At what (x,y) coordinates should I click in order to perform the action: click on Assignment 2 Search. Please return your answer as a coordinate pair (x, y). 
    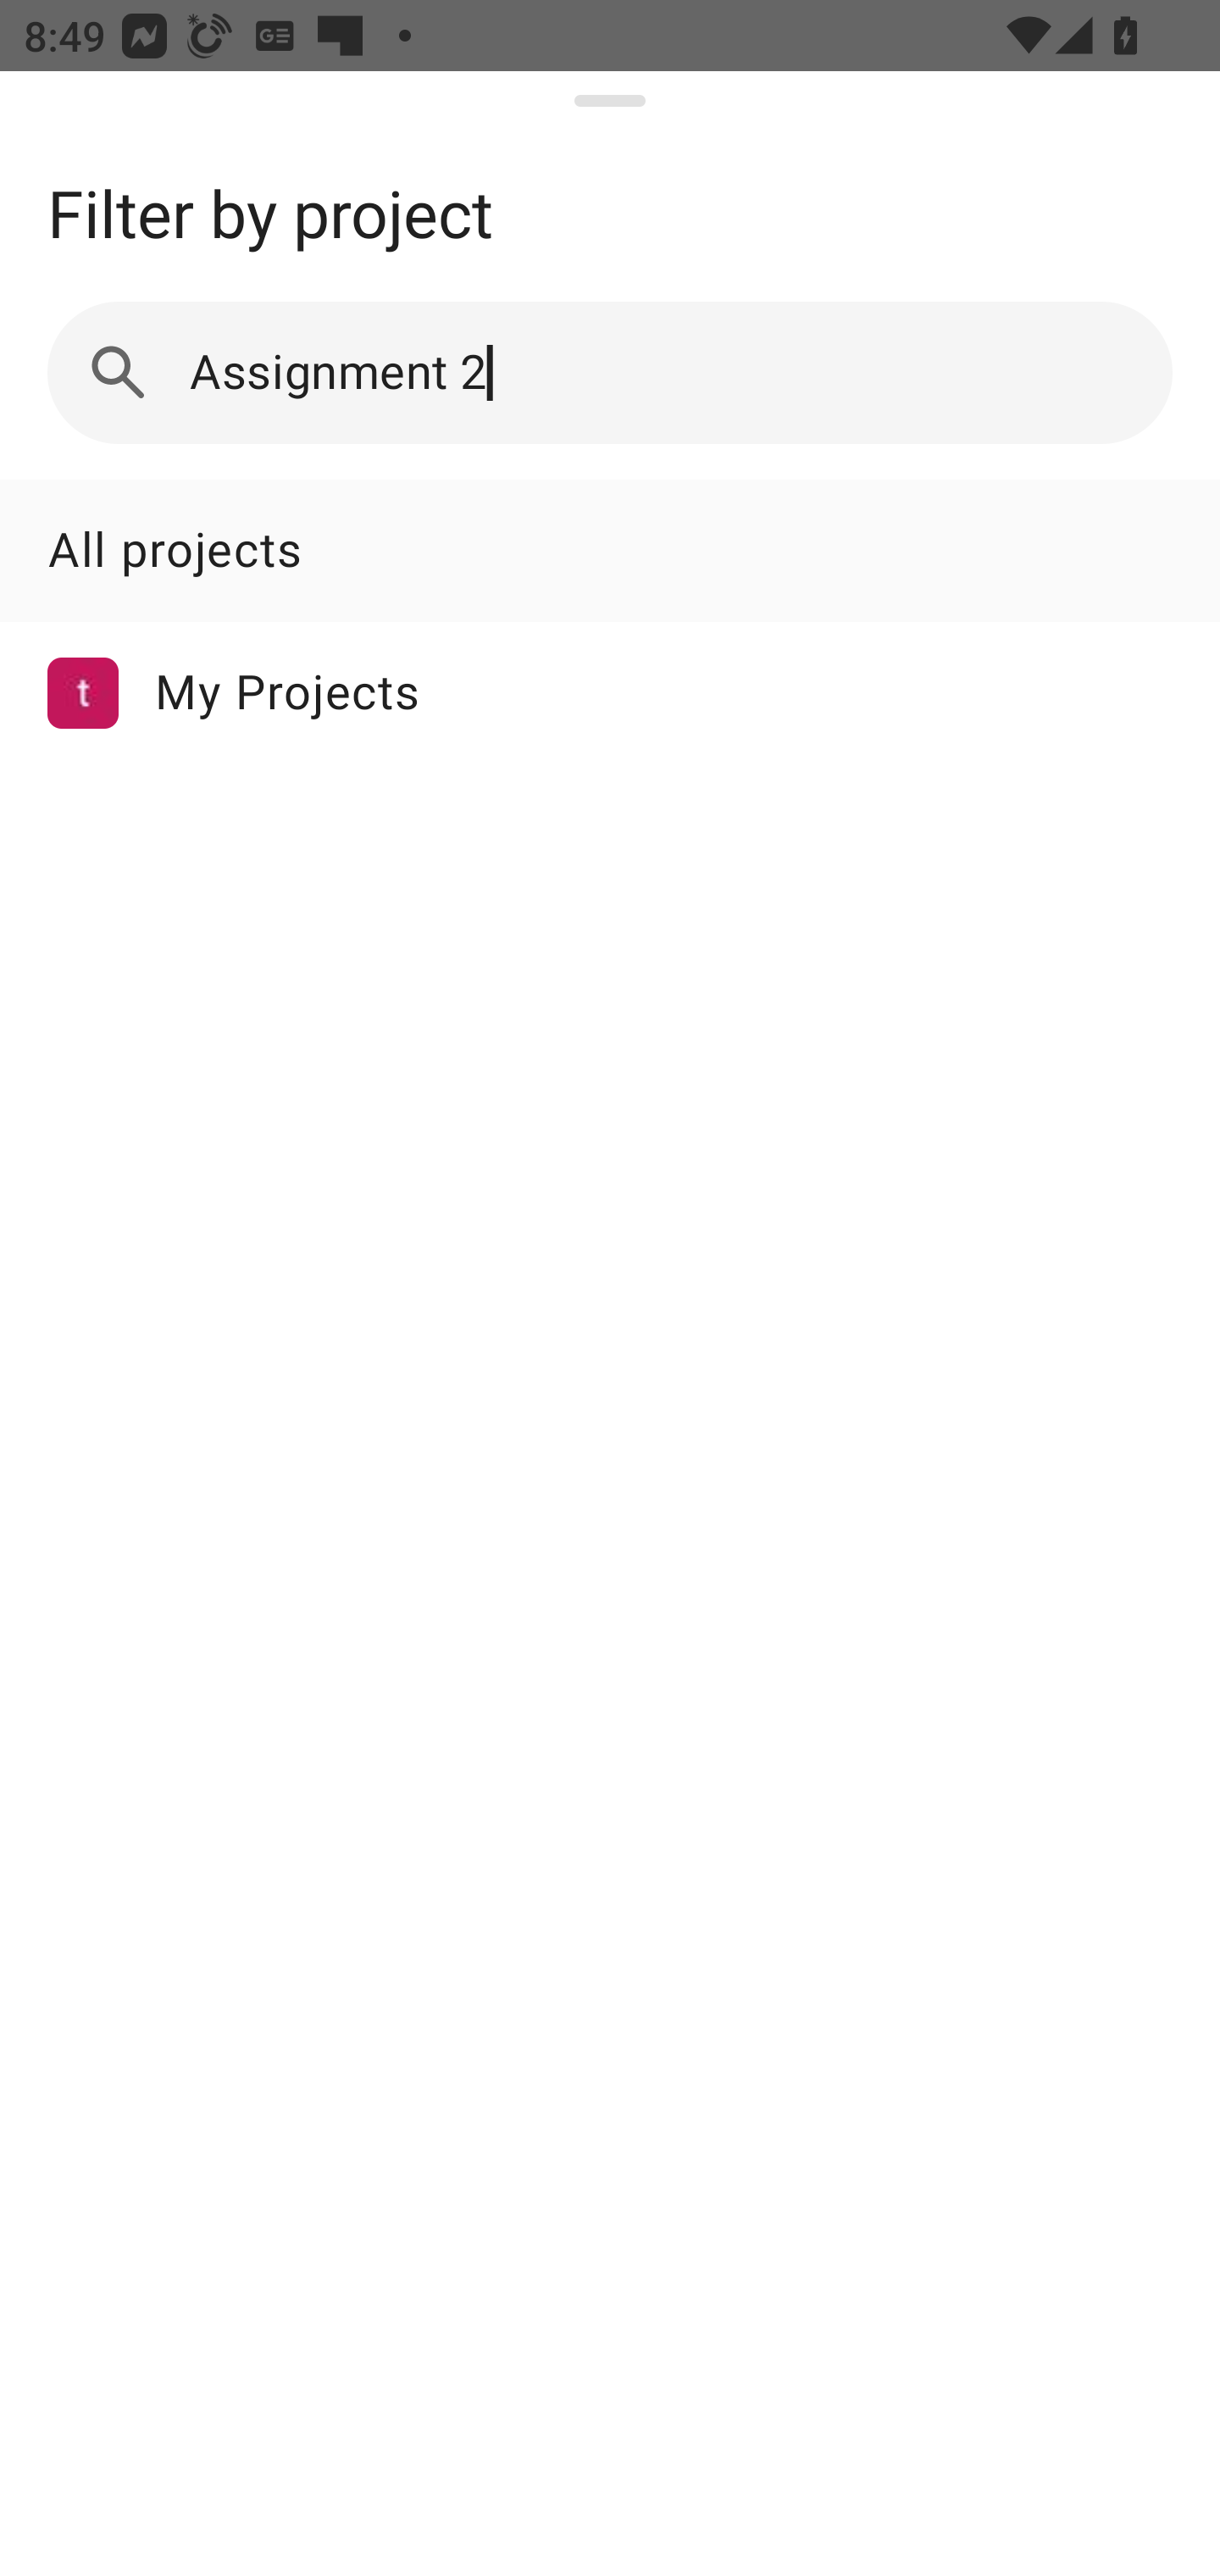
    Looking at the image, I should click on (610, 371).